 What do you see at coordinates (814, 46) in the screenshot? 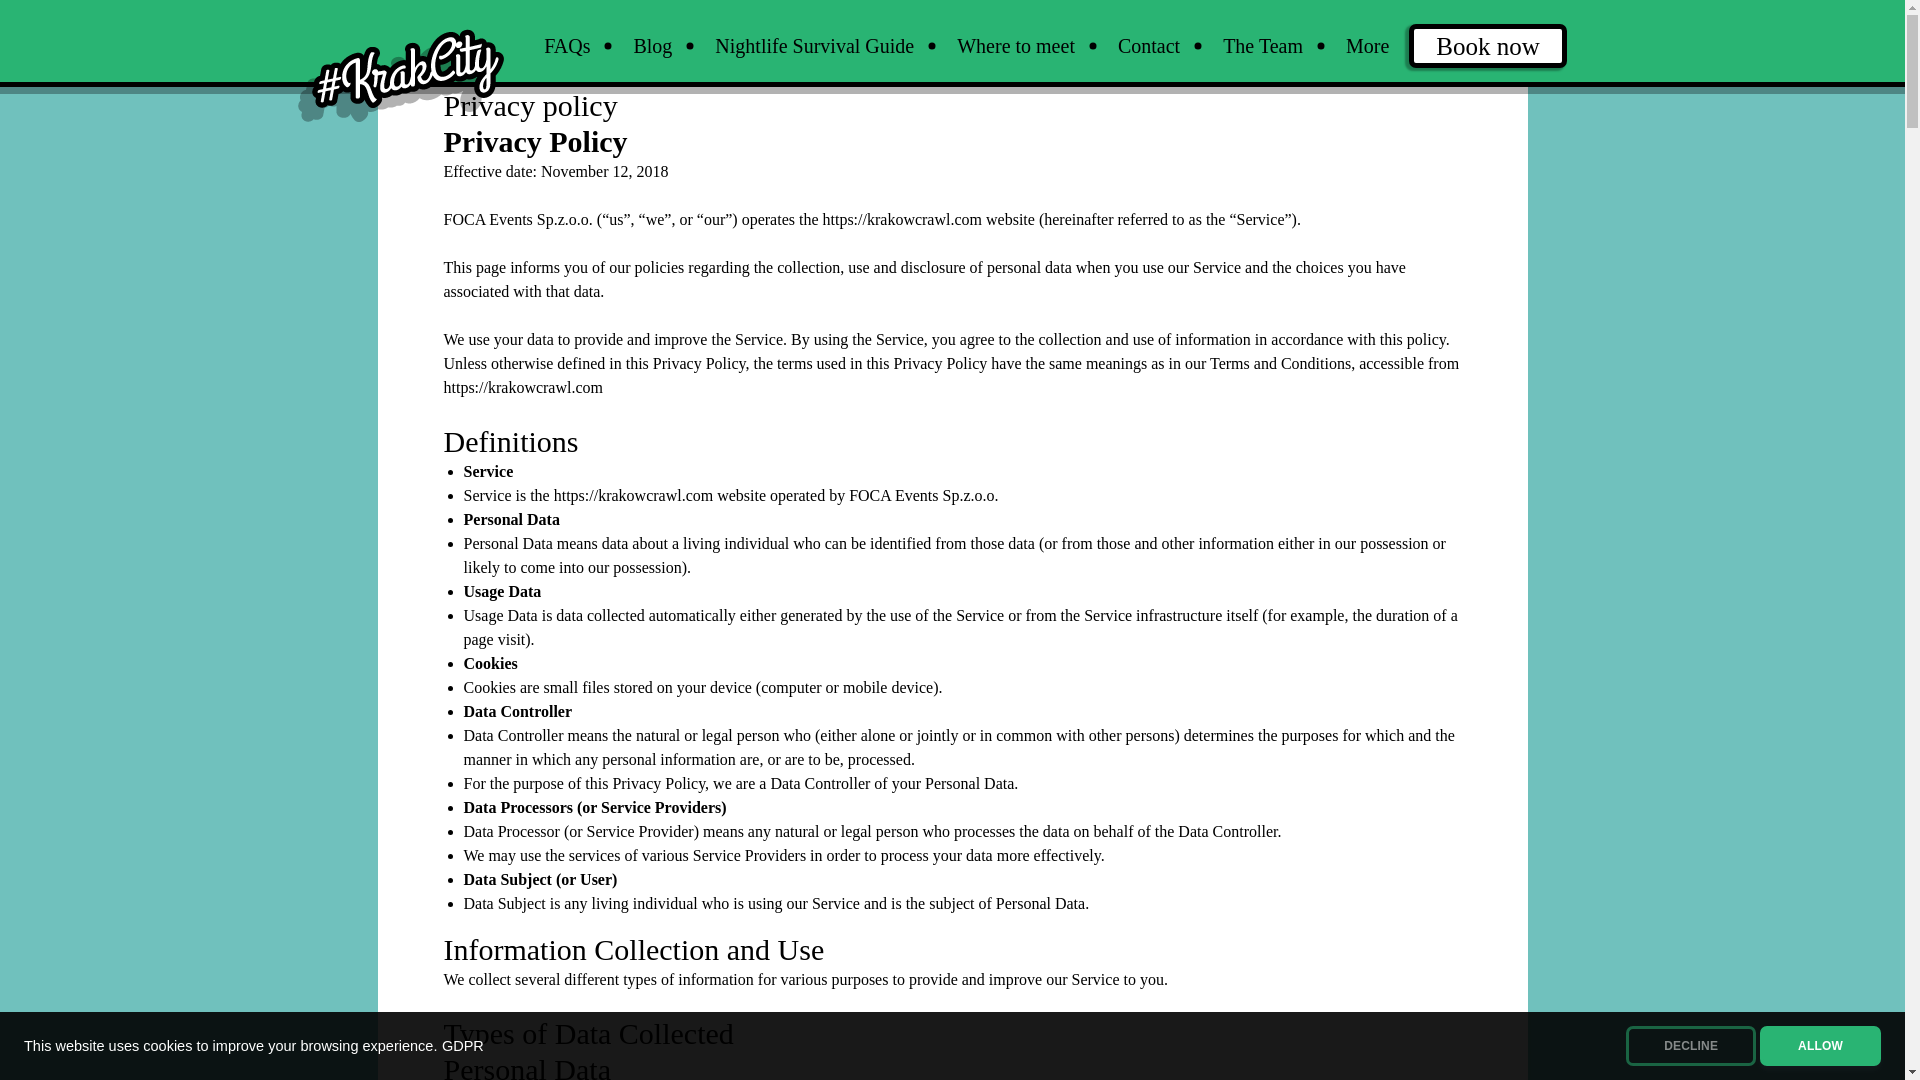
I see `Nightlife Survival Guide` at bounding box center [814, 46].